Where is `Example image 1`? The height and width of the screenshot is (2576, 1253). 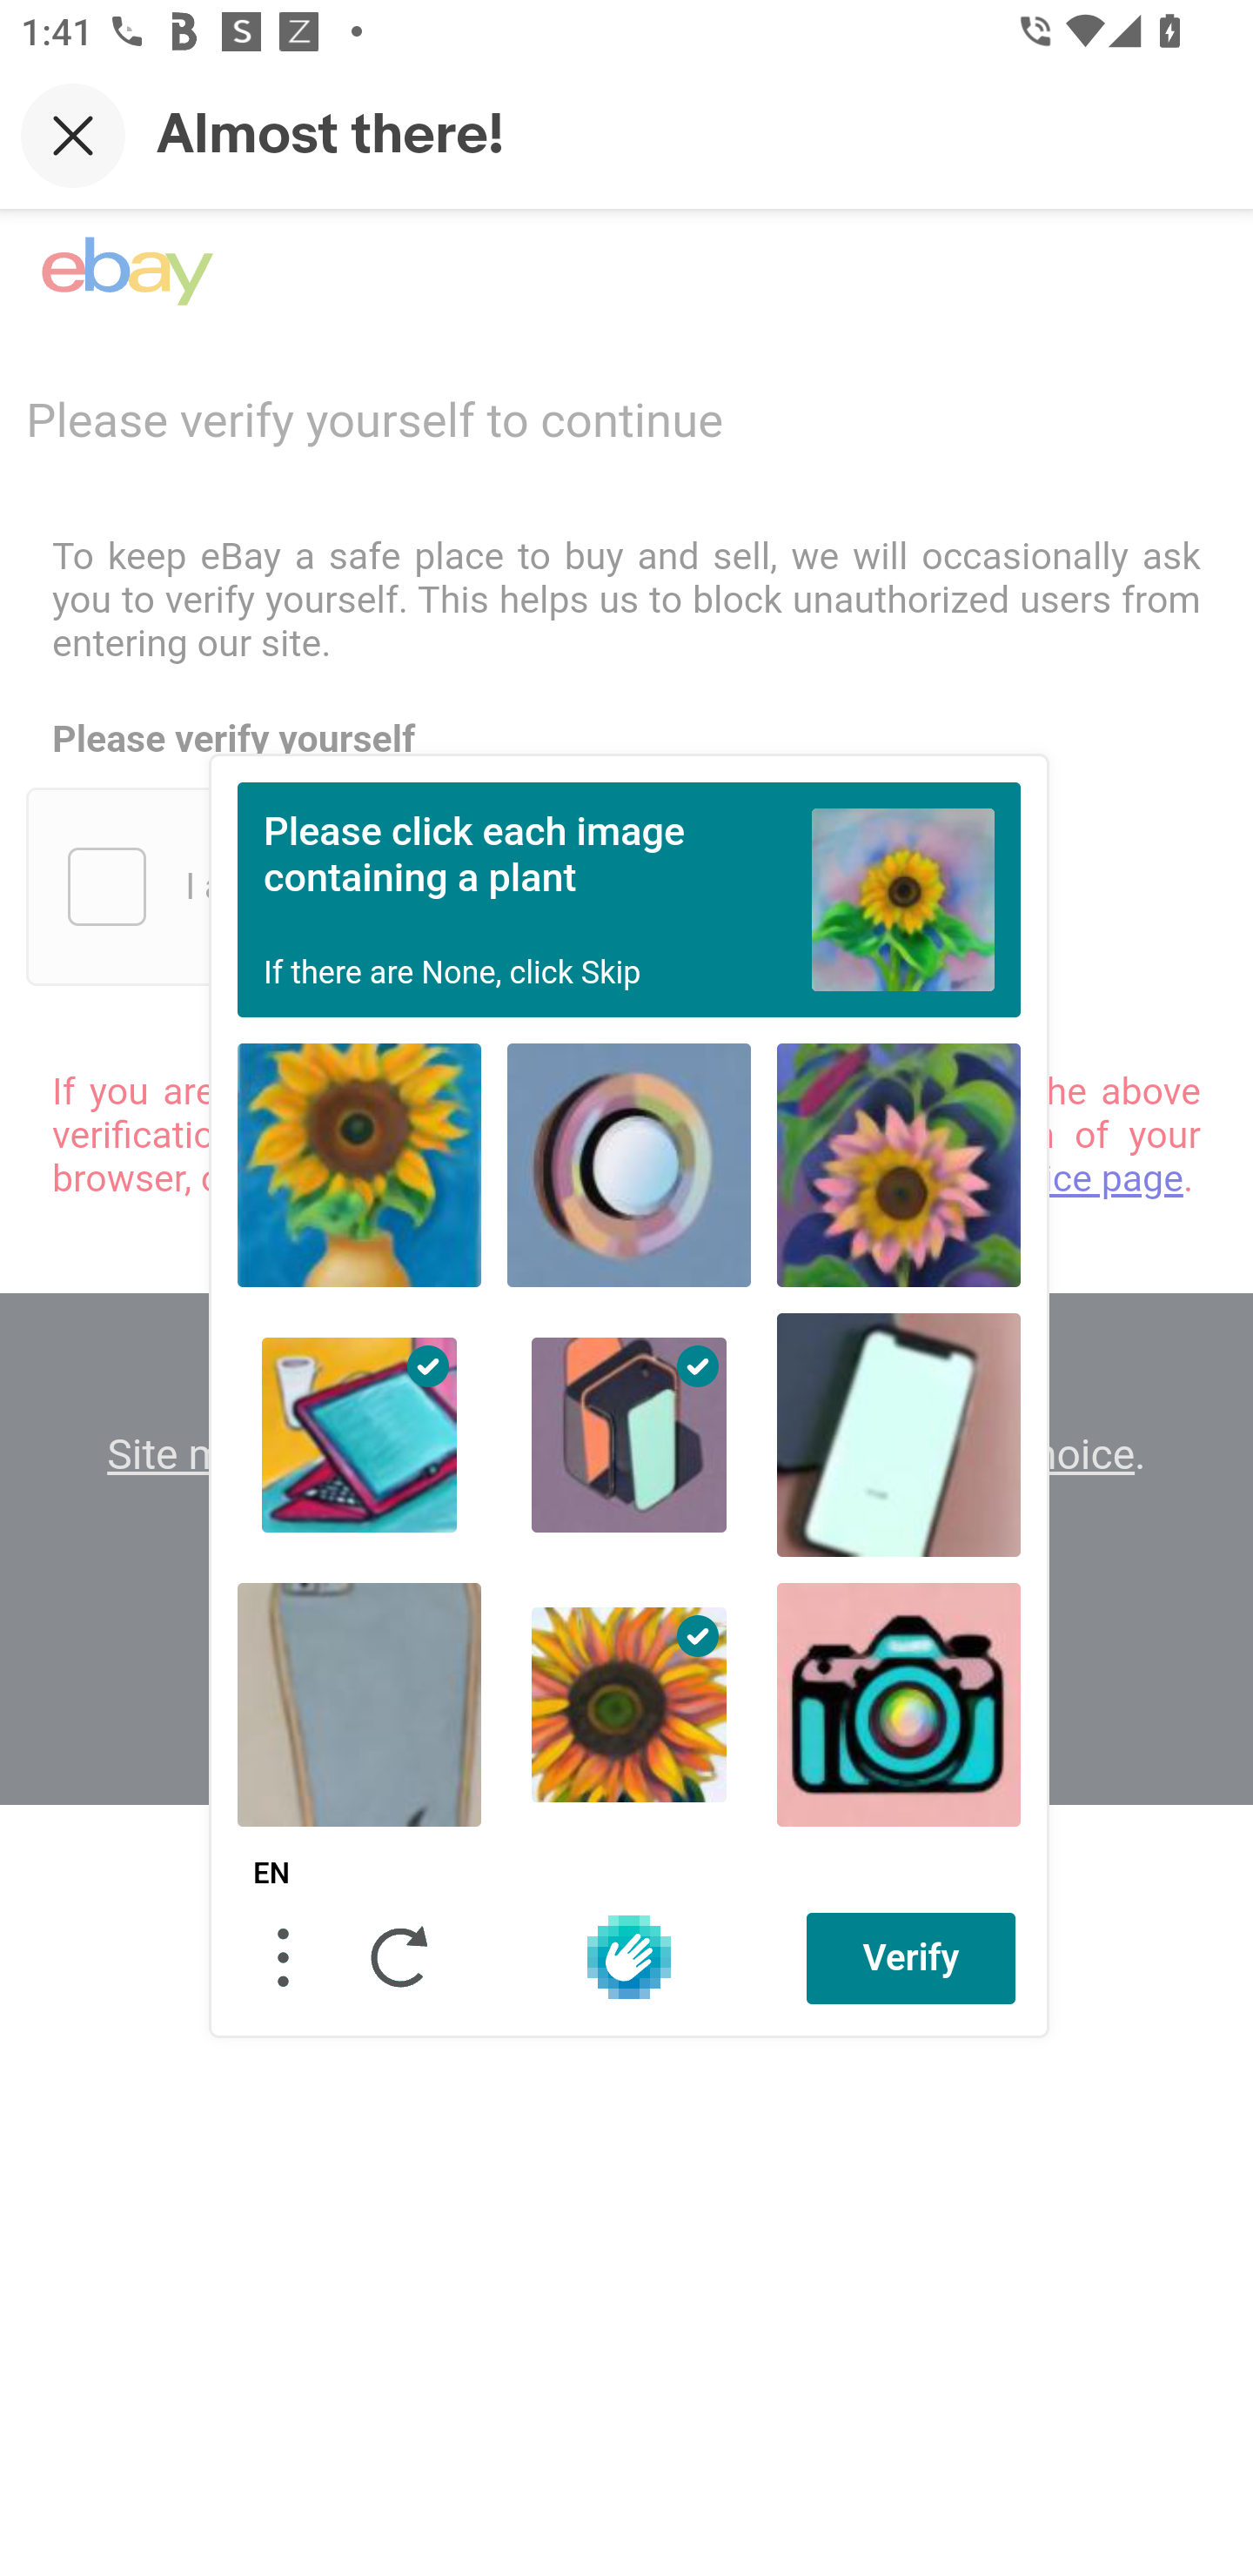
Example image 1 is located at coordinates (903, 898).